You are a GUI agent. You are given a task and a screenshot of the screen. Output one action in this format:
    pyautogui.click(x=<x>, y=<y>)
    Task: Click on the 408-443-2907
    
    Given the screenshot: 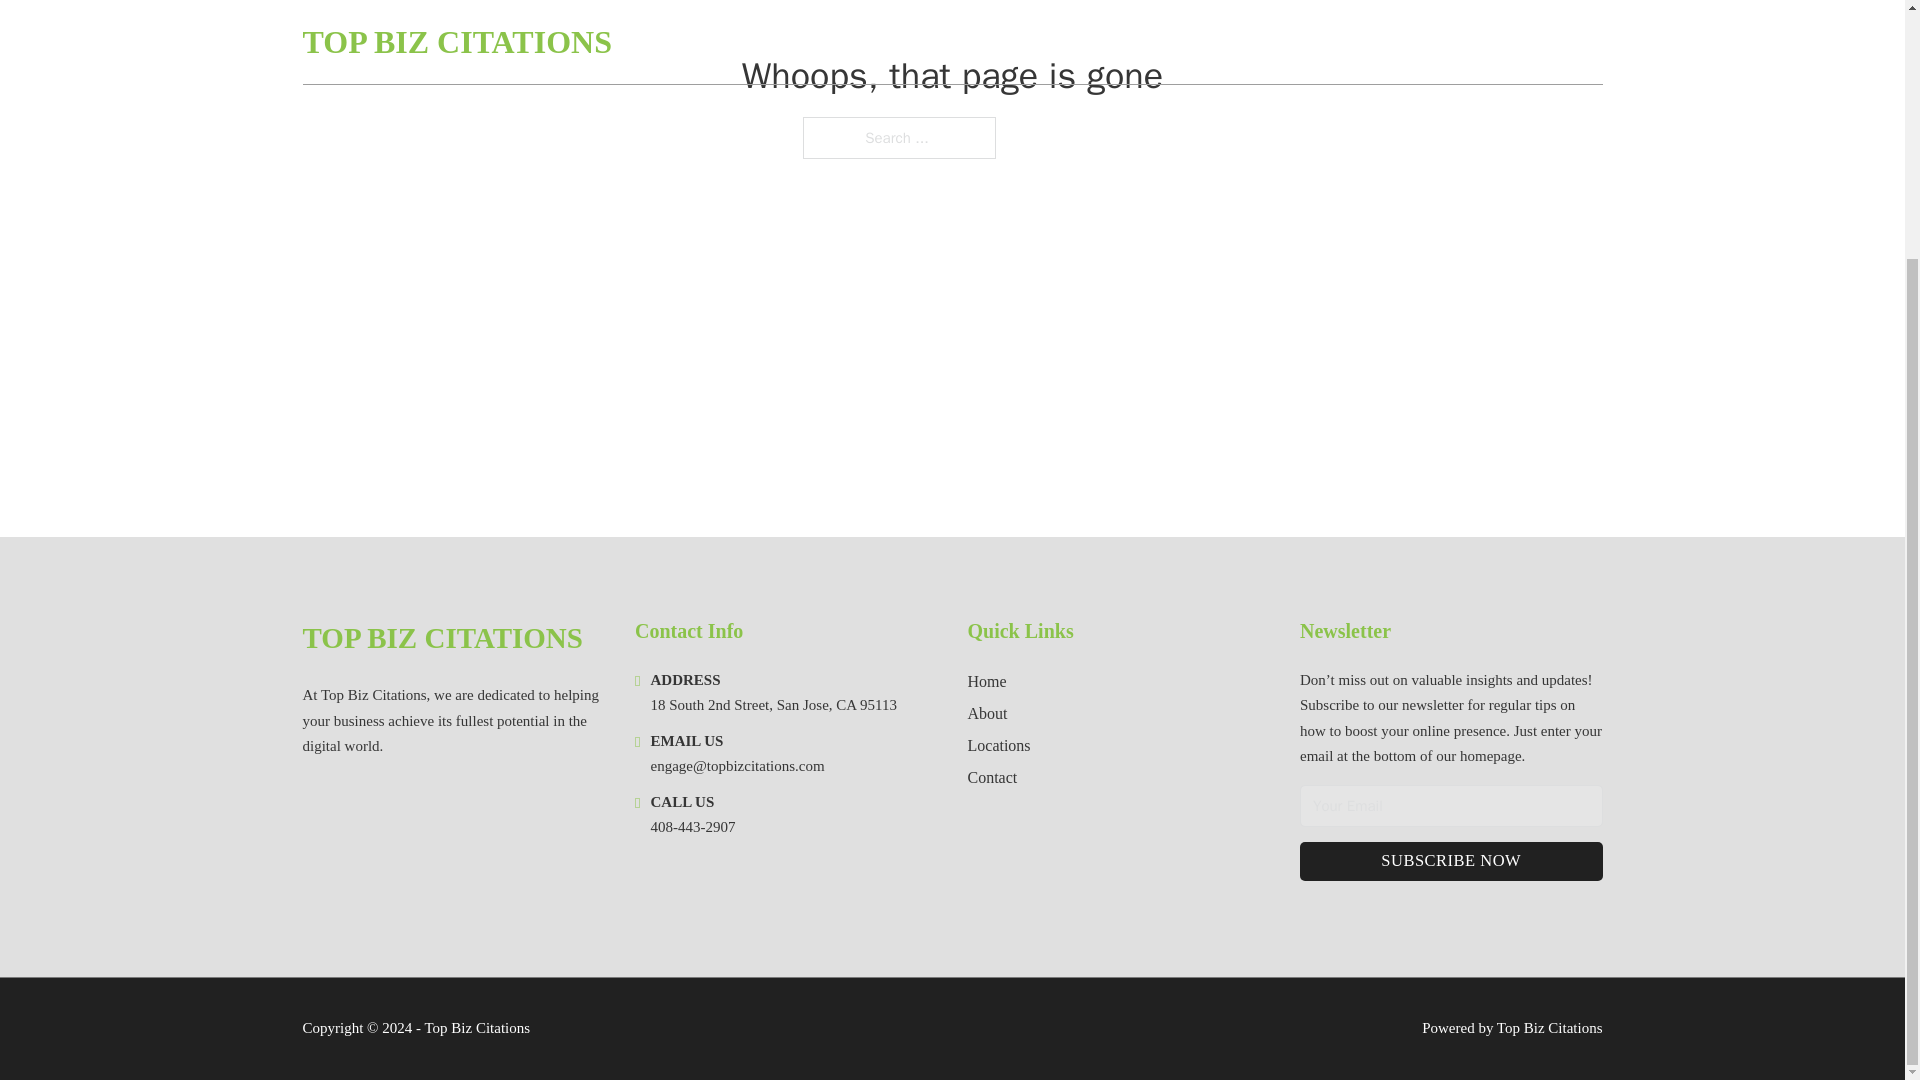 What is the action you would take?
    pyautogui.click(x=692, y=826)
    